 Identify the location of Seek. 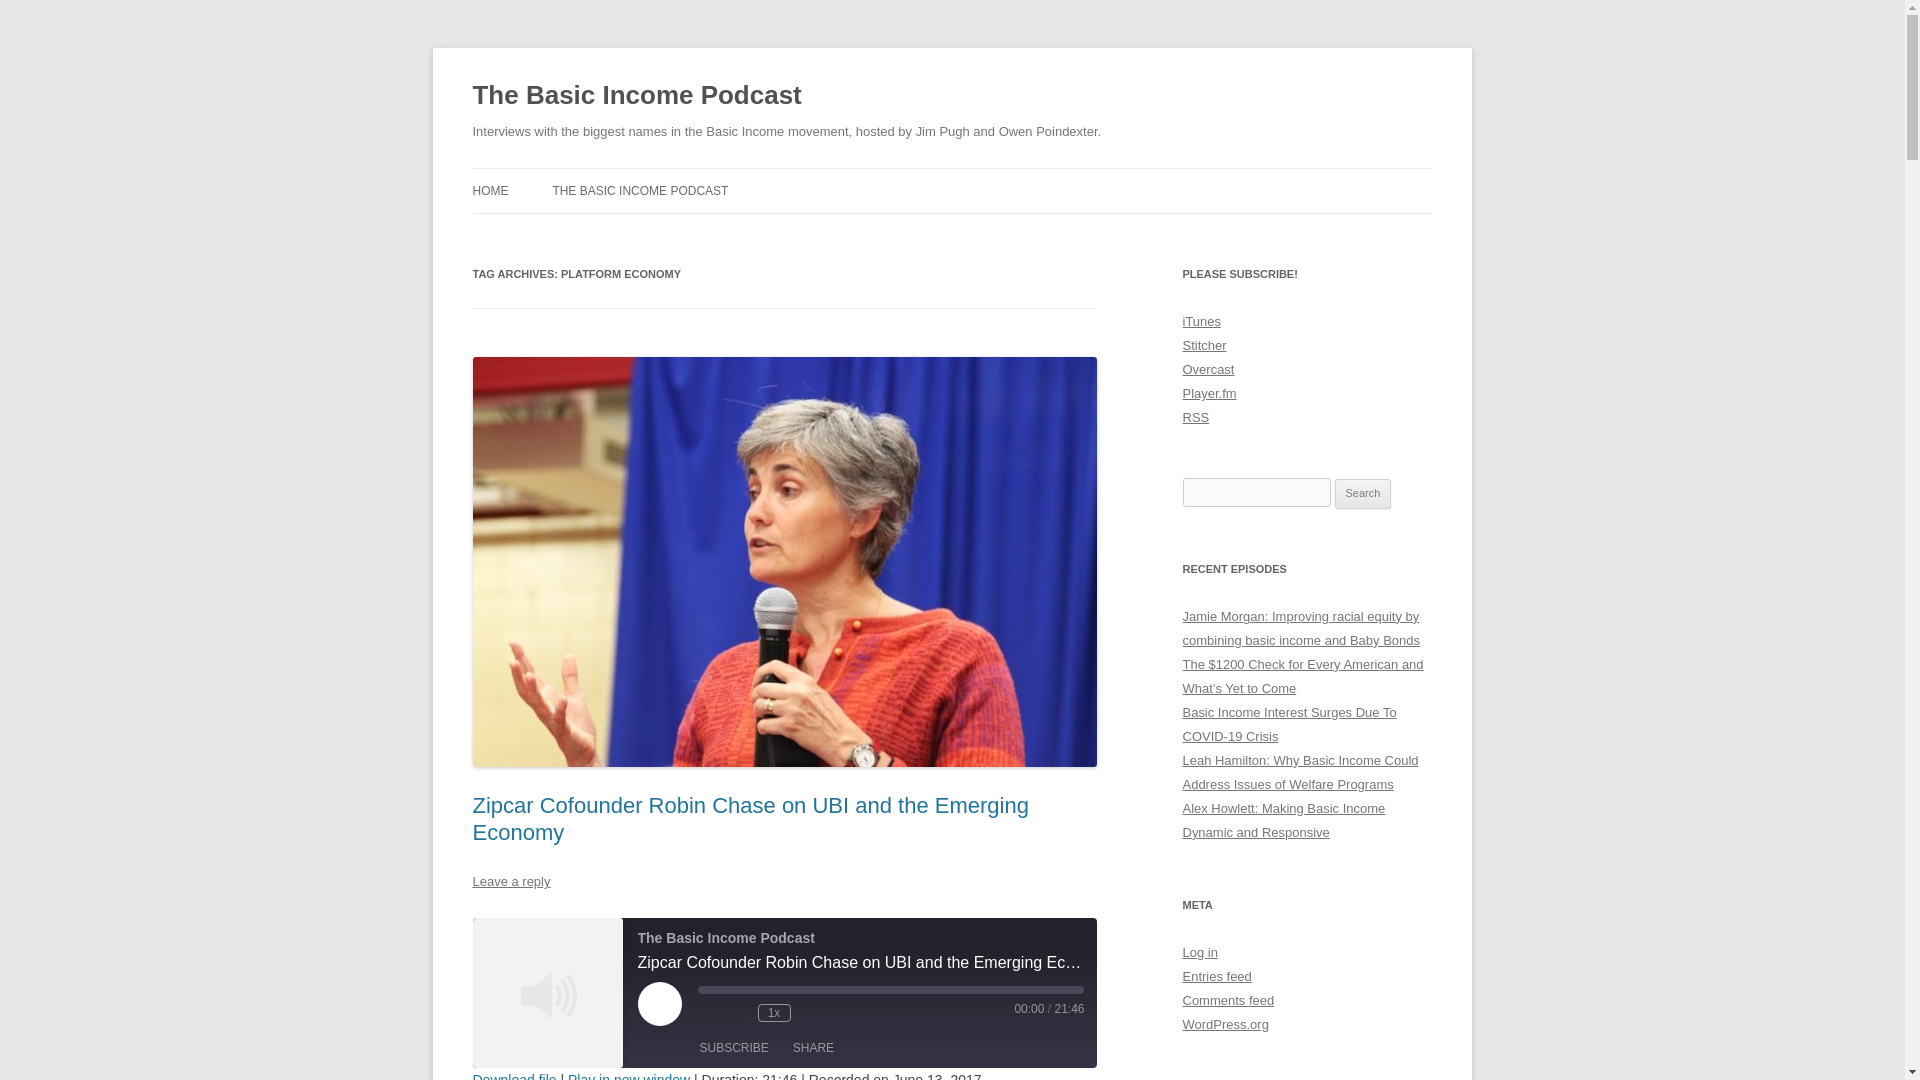
(891, 990).